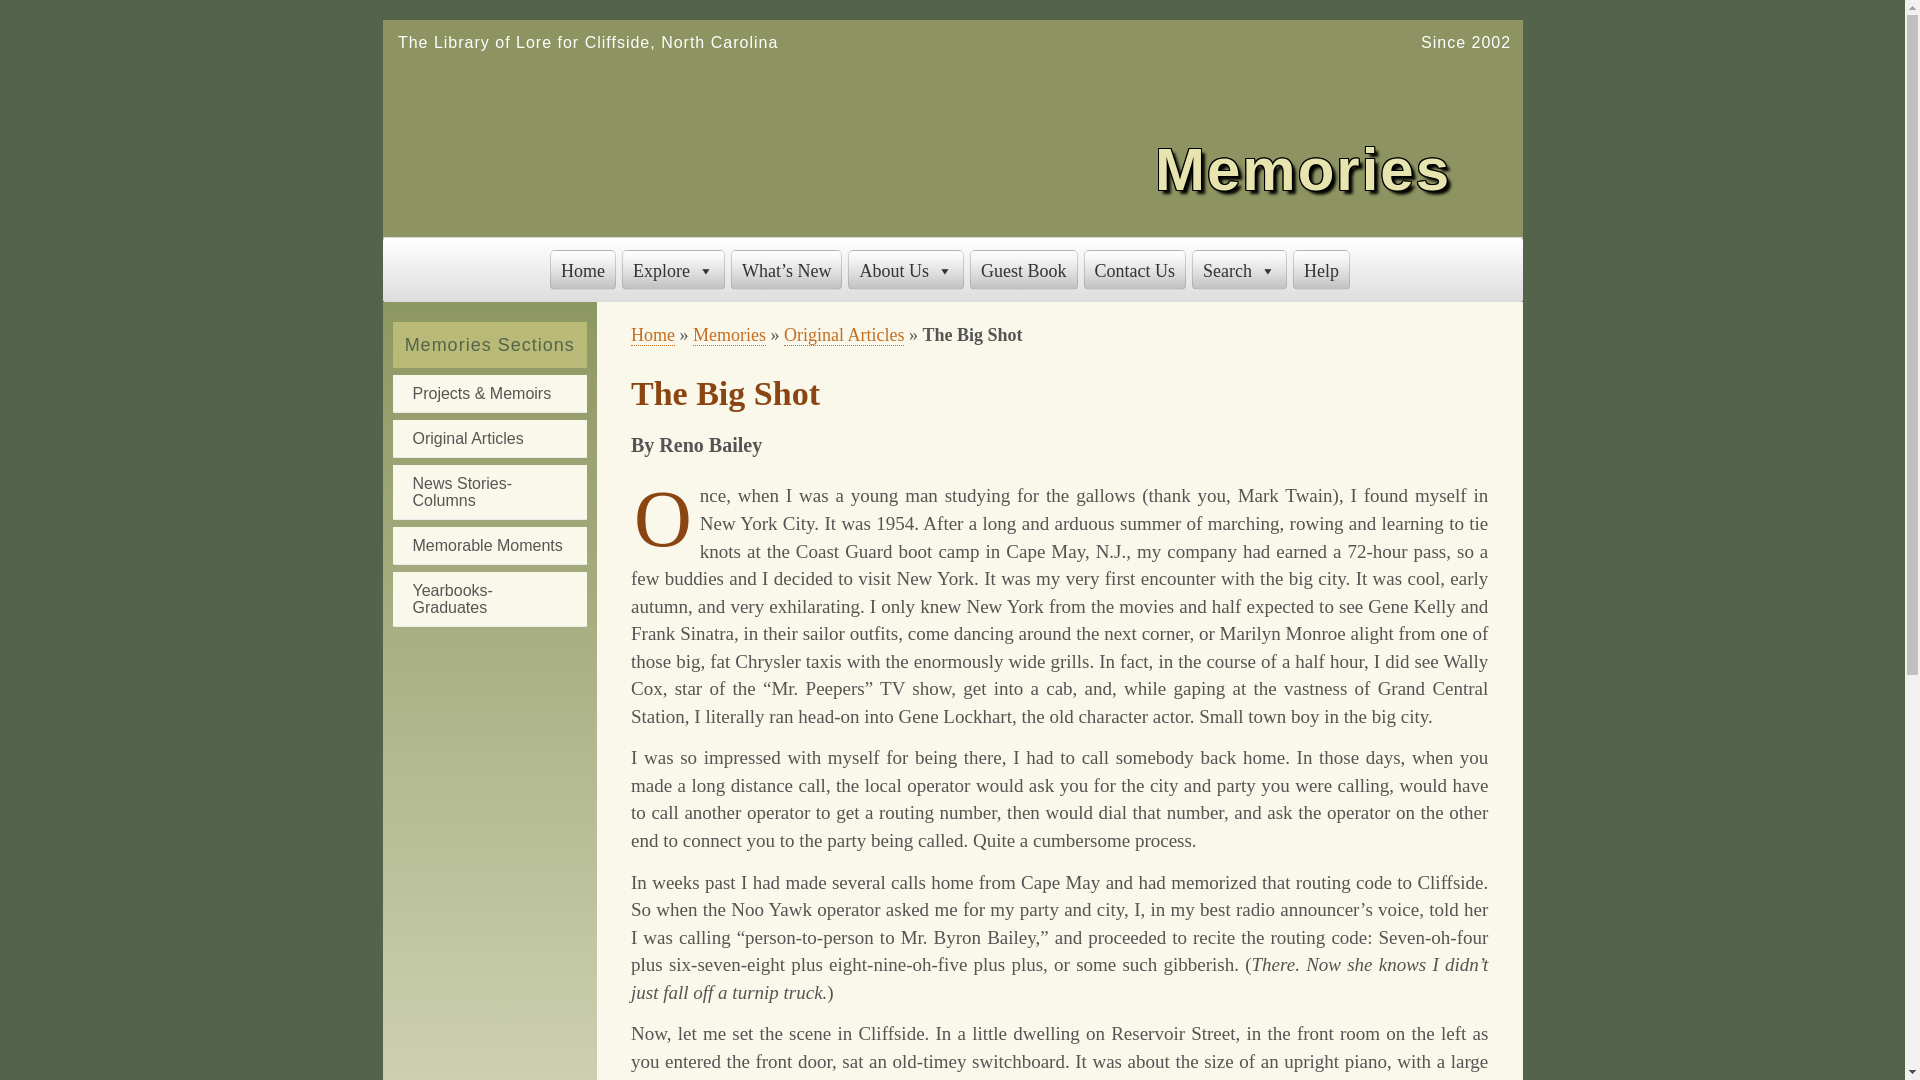  Describe the element at coordinates (844, 335) in the screenshot. I see `Original Articles` at that location.